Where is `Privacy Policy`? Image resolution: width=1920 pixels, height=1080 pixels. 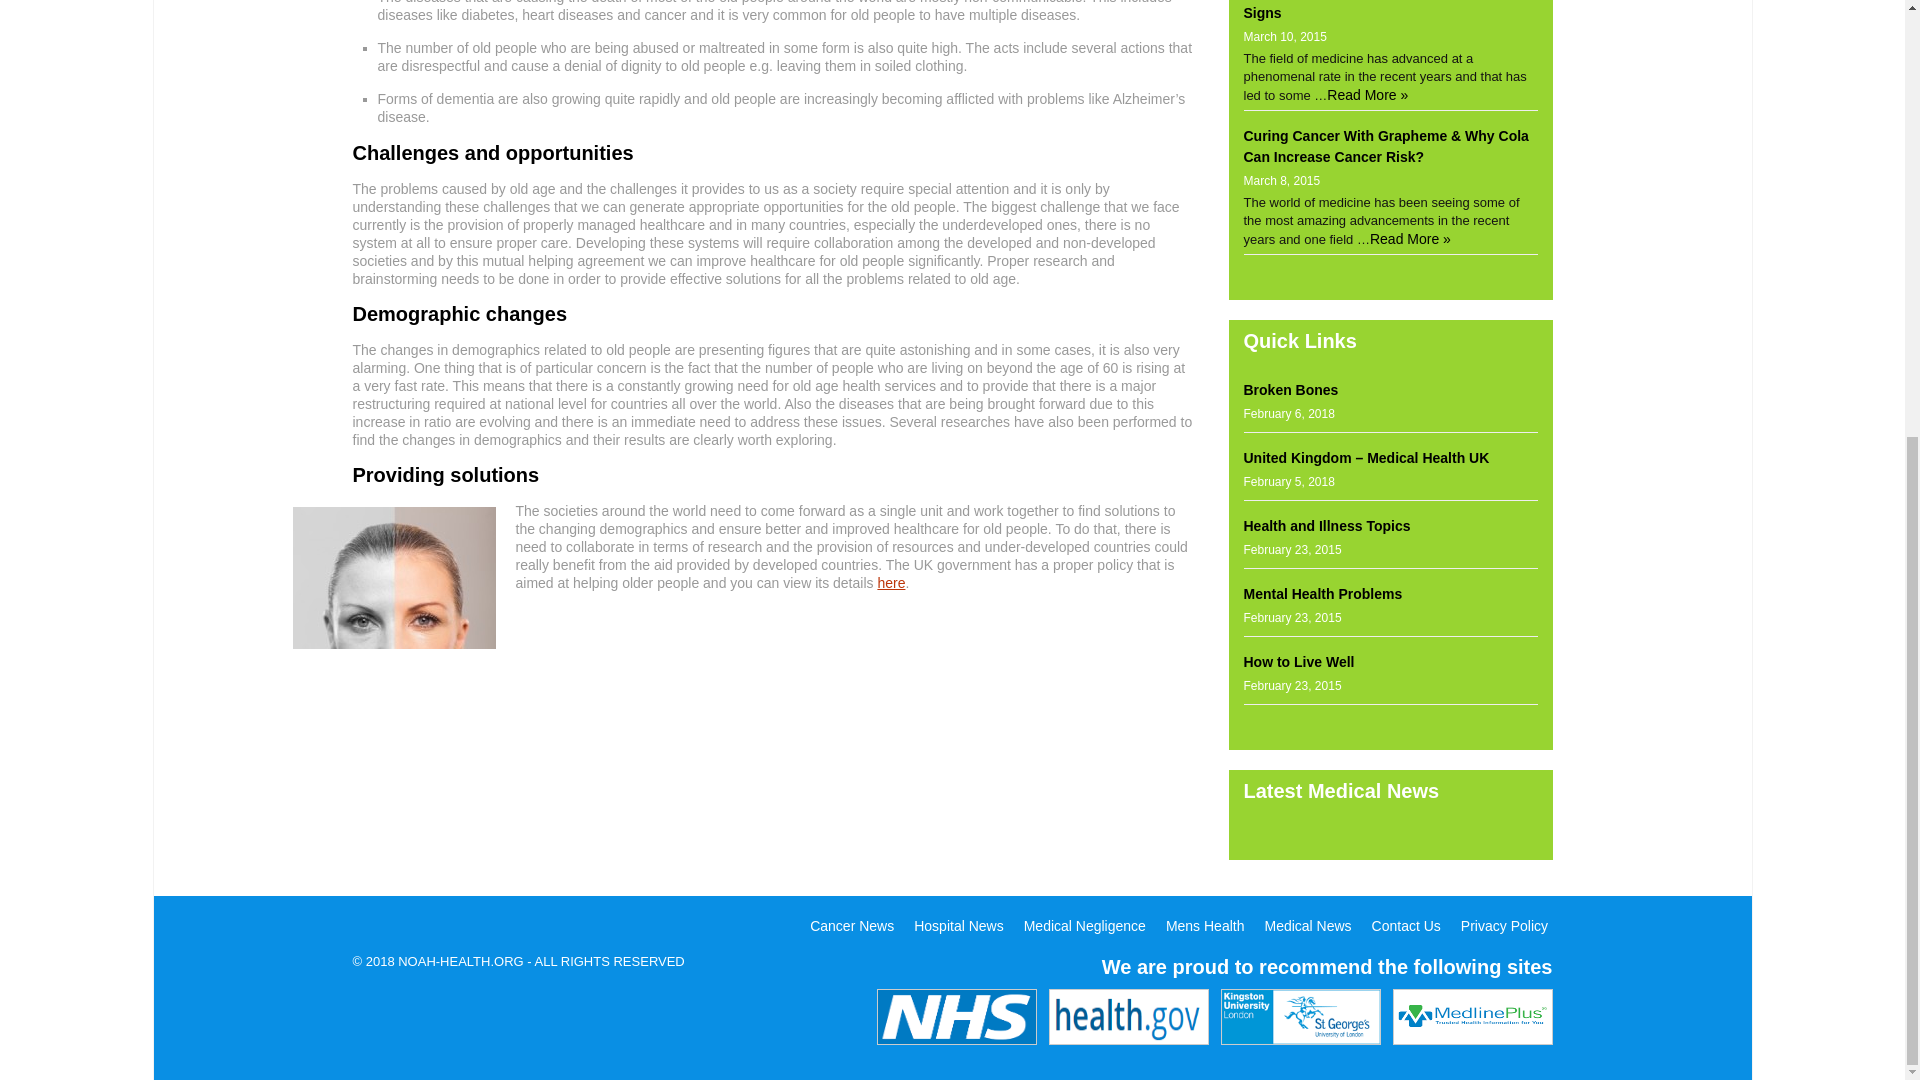
Privacy Policy is located at coordinates (1504, 926).